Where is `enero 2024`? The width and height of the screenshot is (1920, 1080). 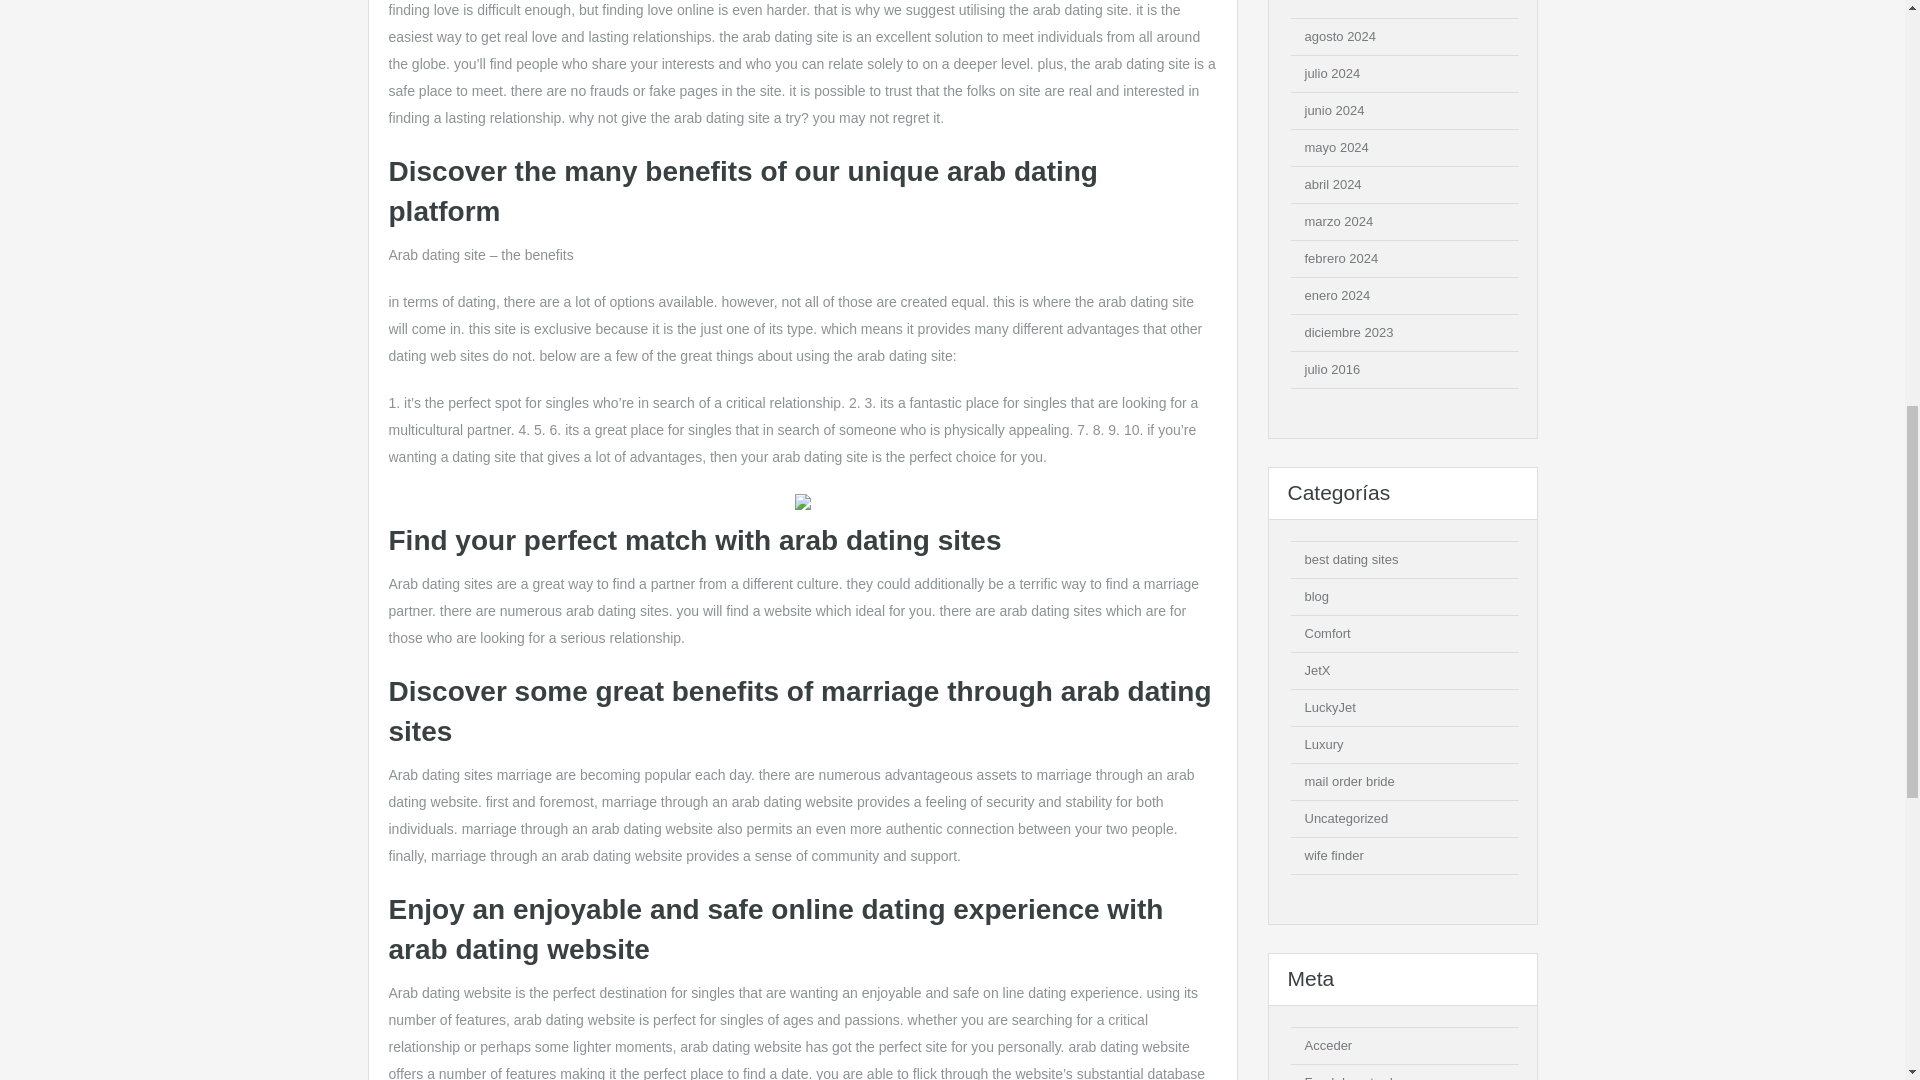 enero 2024 is located at coordinates (1336, 296).